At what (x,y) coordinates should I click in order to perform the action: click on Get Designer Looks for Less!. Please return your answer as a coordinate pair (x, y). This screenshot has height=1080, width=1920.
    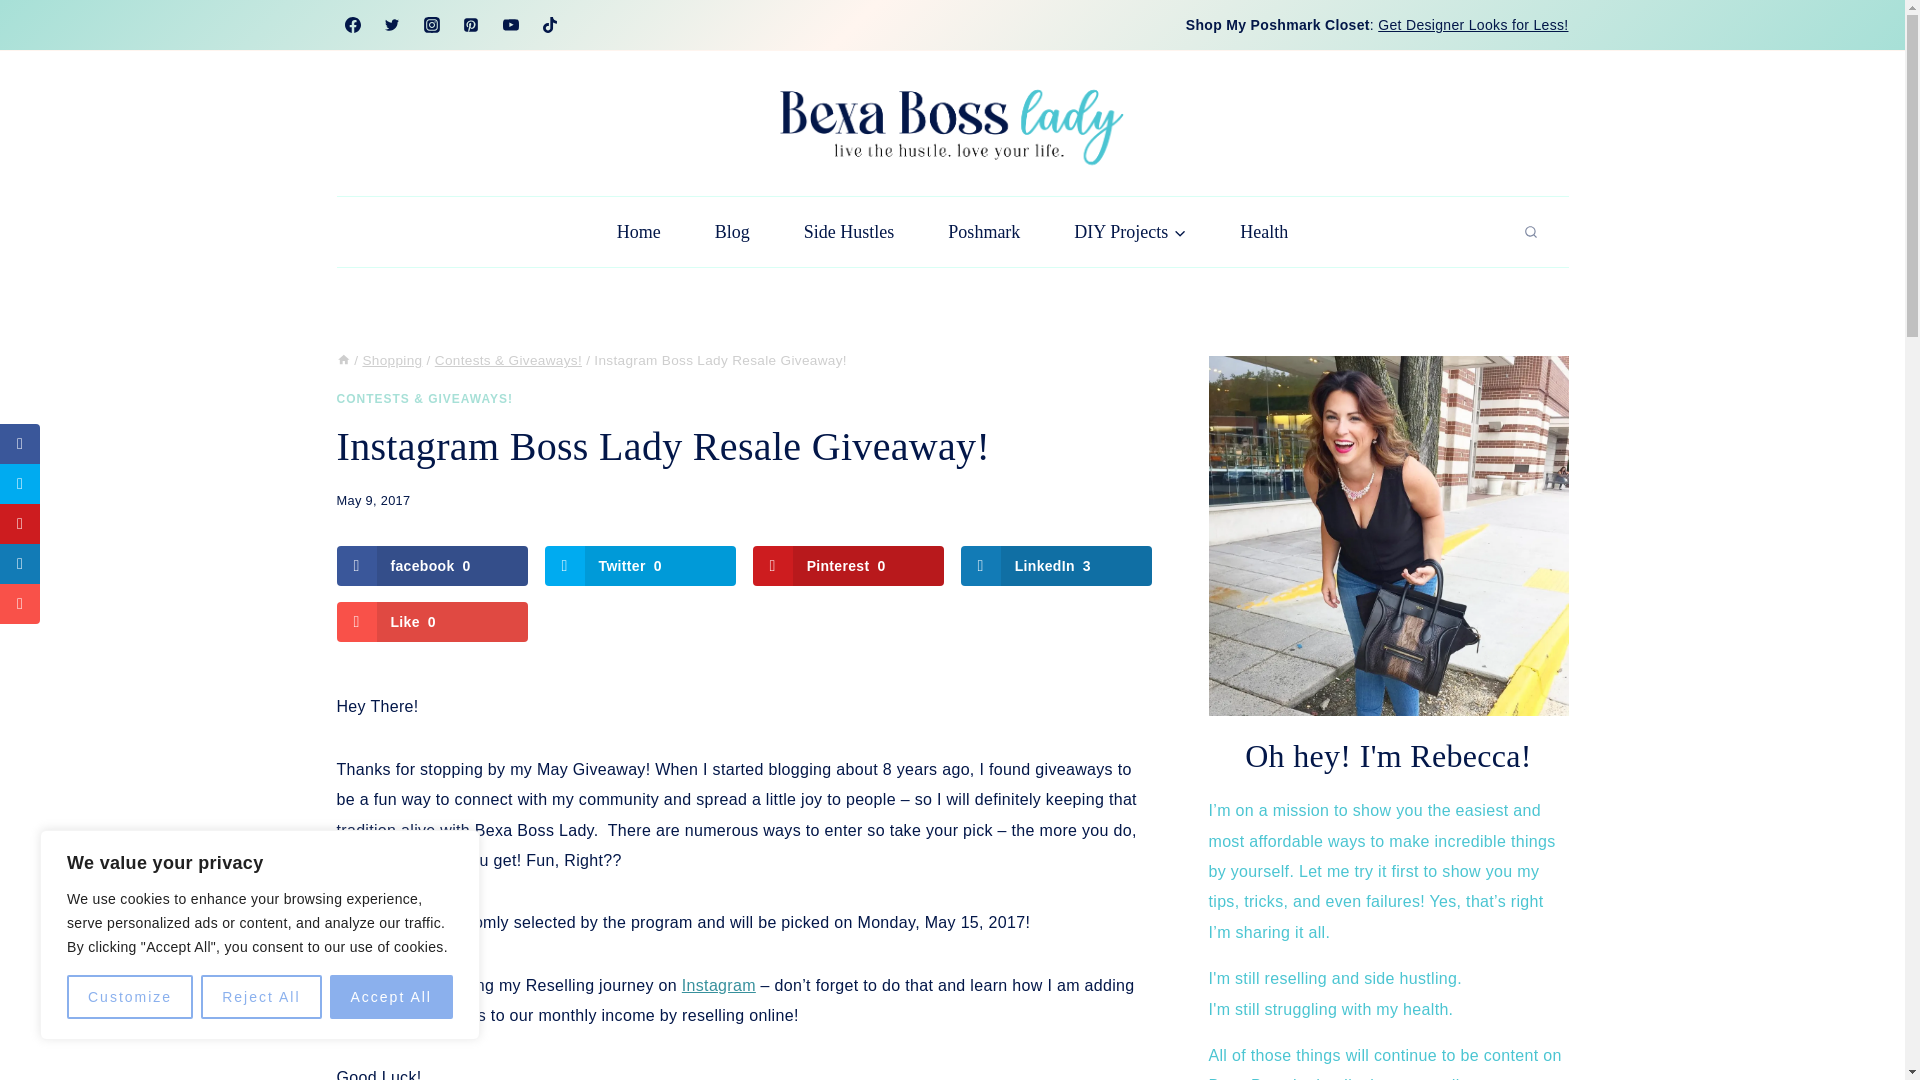
    Looking at the image, I should click on (1473, 25).